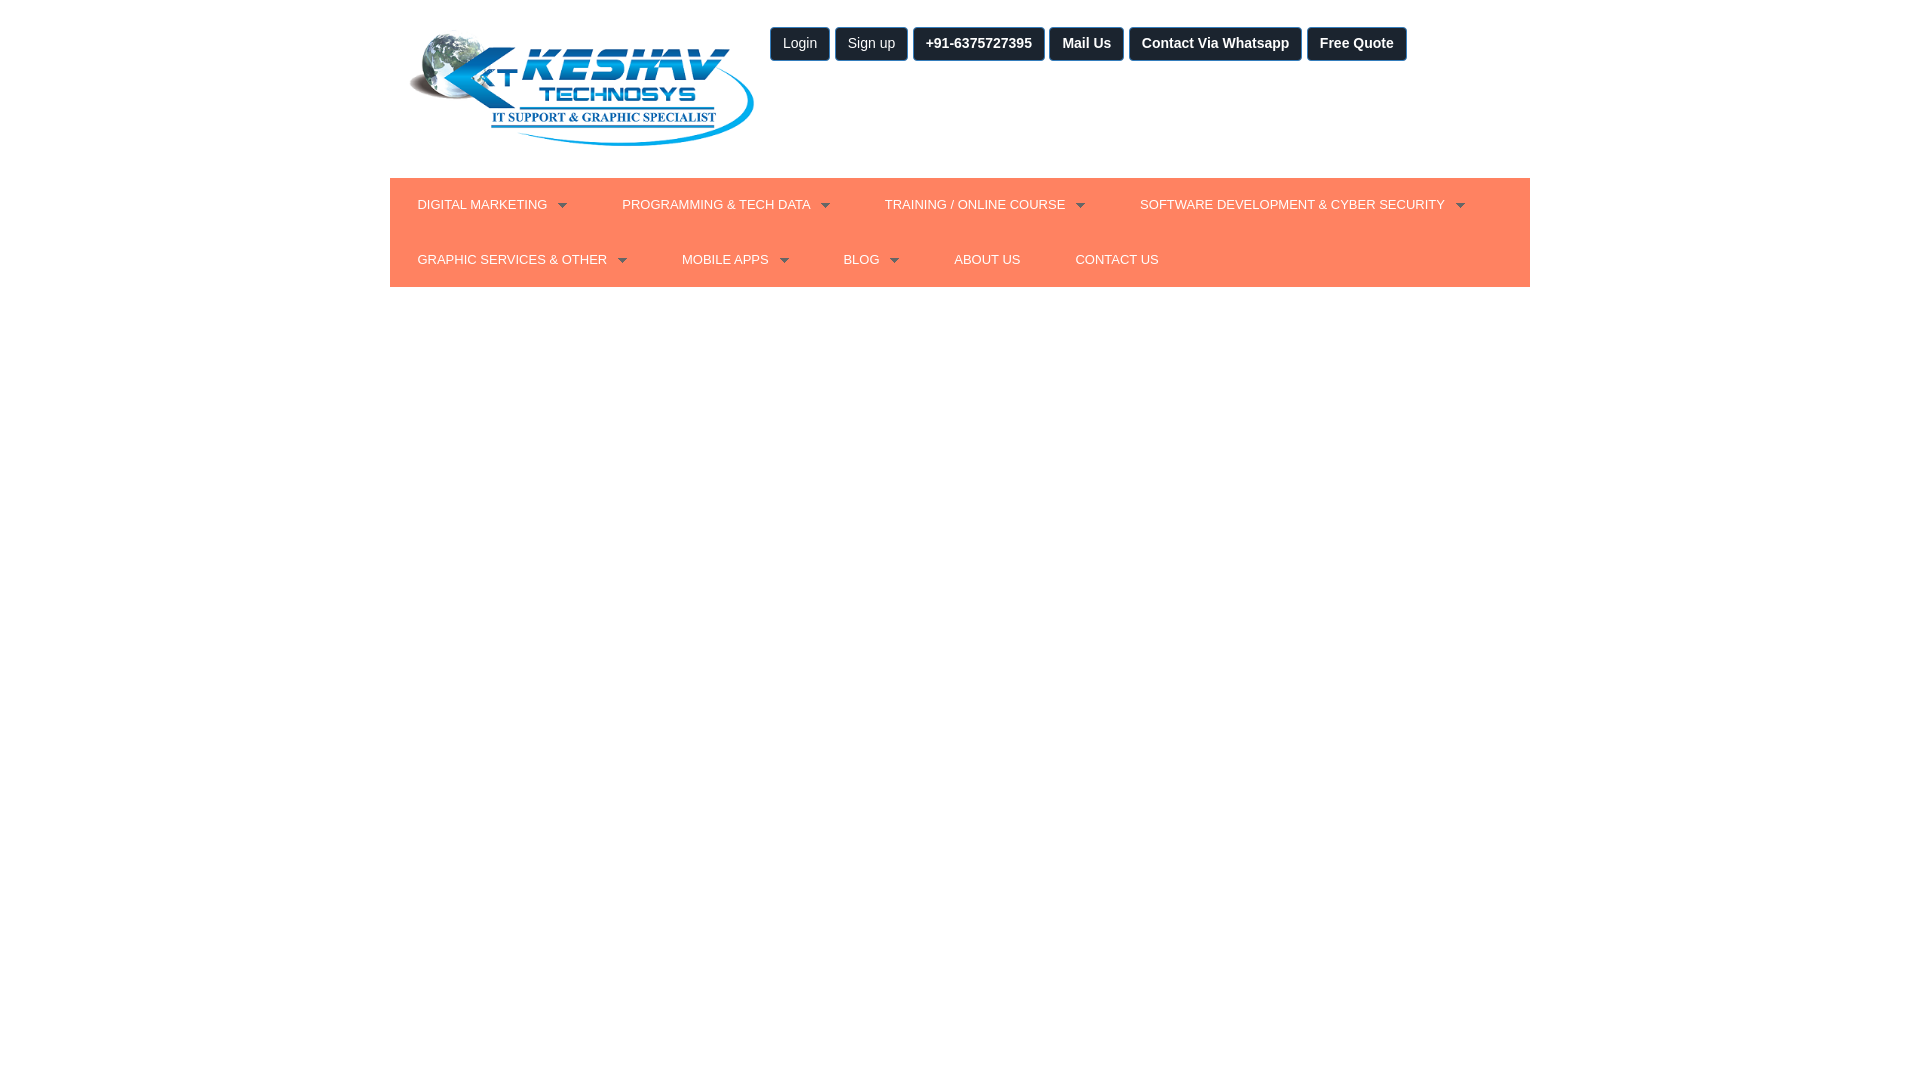 This screenshot has height=1080, width=1920. What do you see at coordinates (492, 206) in the screenshot?
I see `DIGITAL MARKETING  ` at bounding box center [492, 206].